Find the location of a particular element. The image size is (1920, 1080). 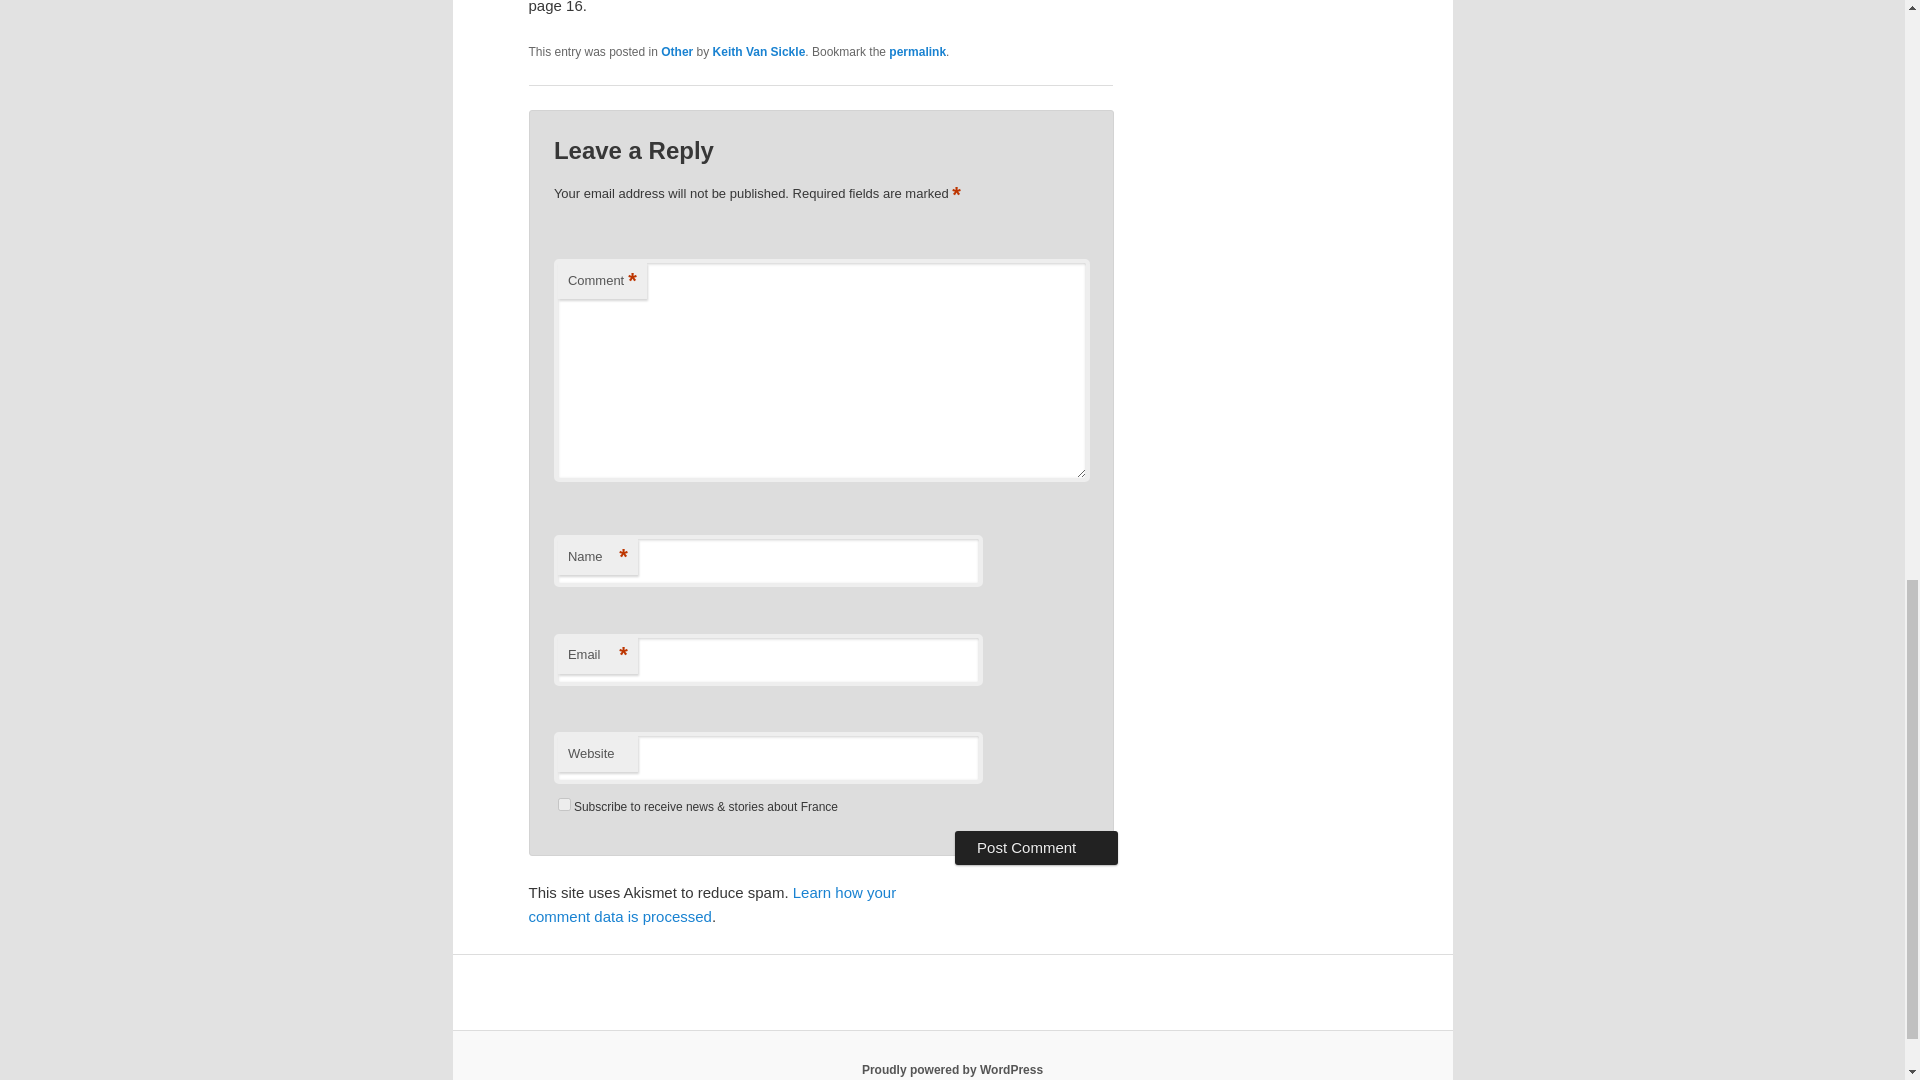

Post Comment is located at coordinates (1036, 848).